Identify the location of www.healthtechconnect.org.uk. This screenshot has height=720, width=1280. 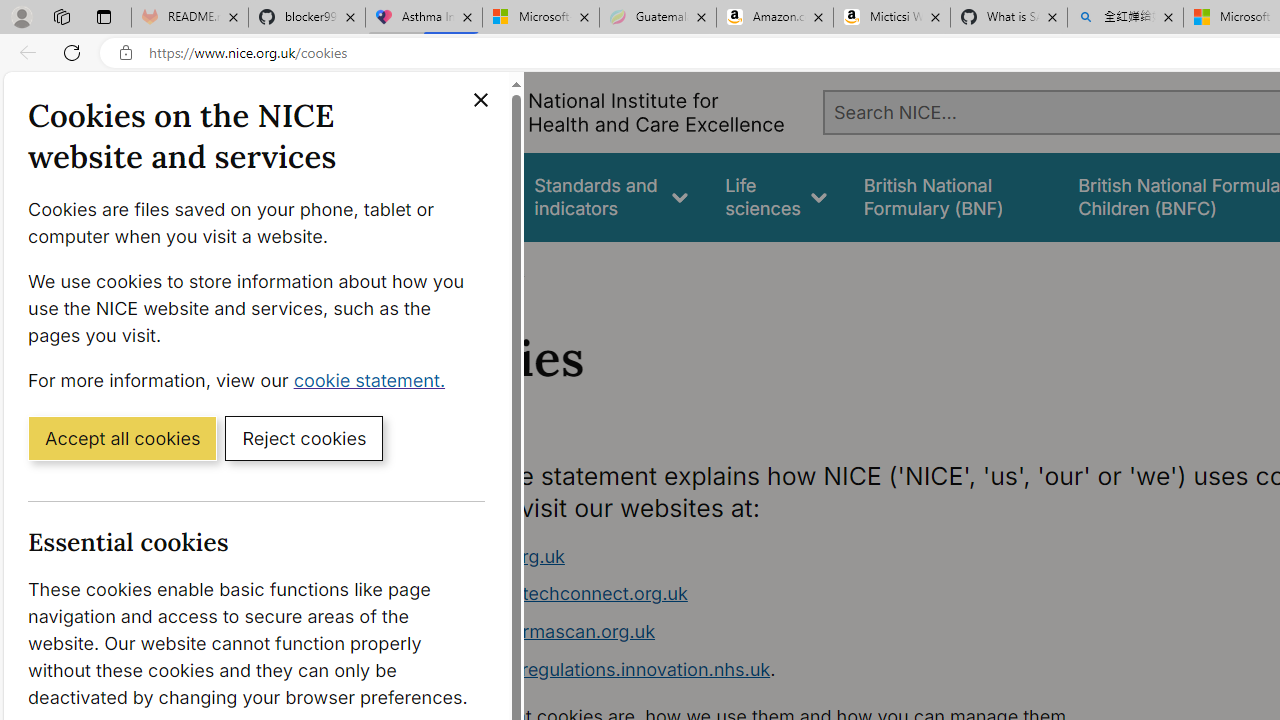
(796, 594).